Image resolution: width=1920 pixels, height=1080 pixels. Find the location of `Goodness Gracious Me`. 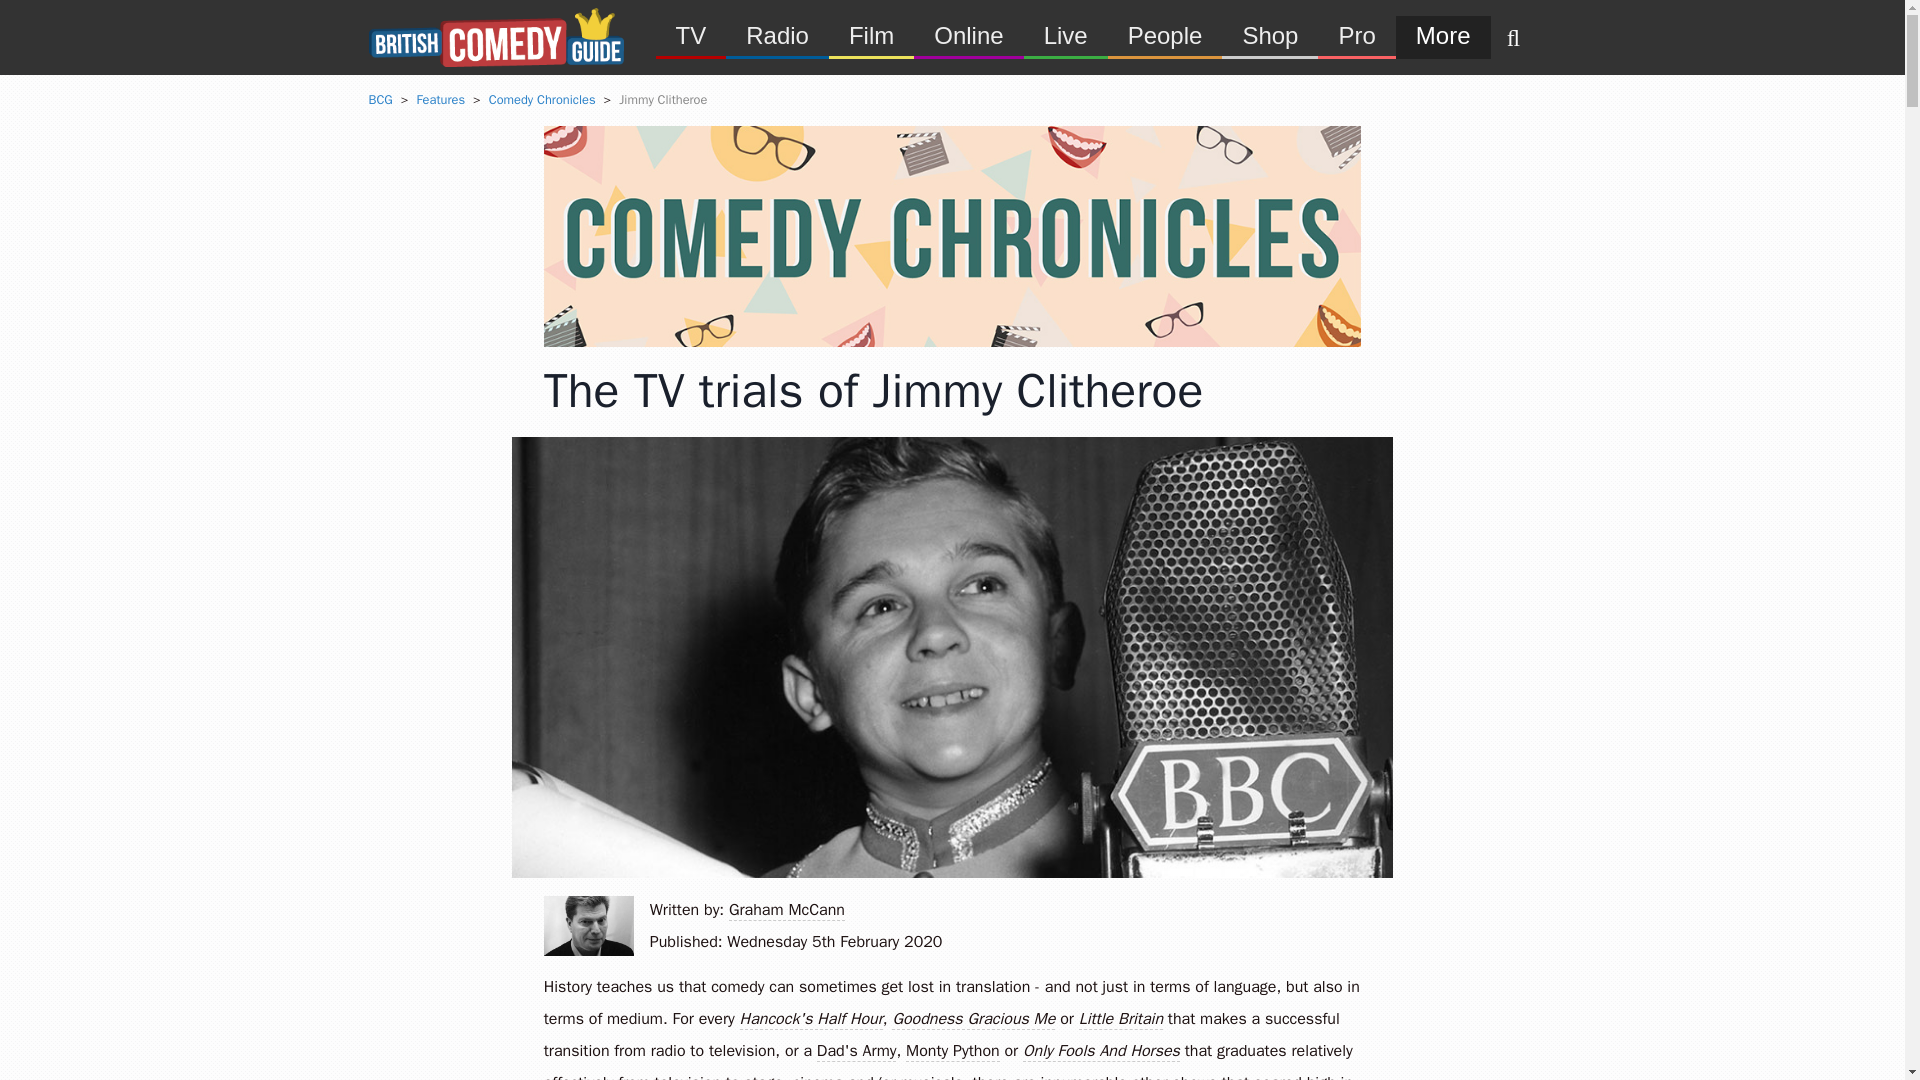

Goodness Gracious Me is located at coordinates (973, 1020).